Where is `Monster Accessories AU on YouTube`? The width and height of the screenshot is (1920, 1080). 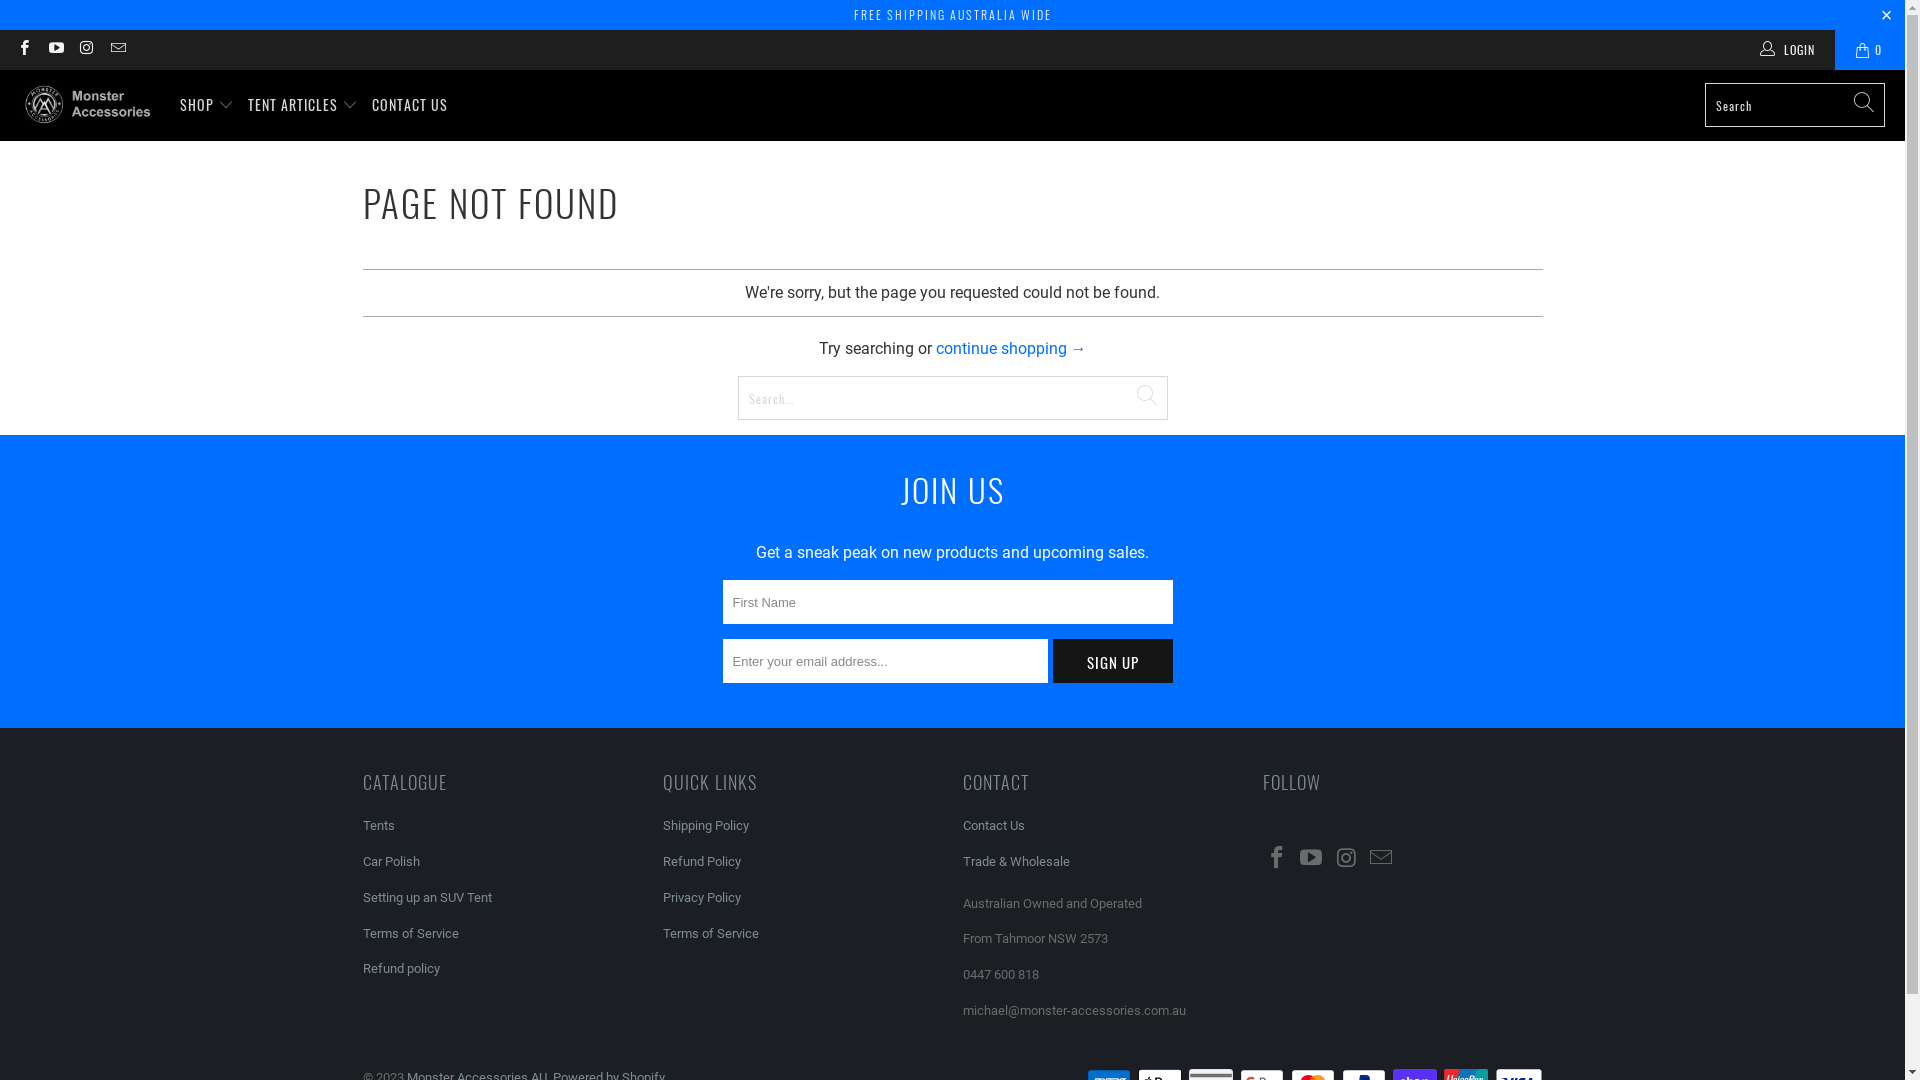
Monster Accessories AU on YouTube is located at coordinates (54, 50).